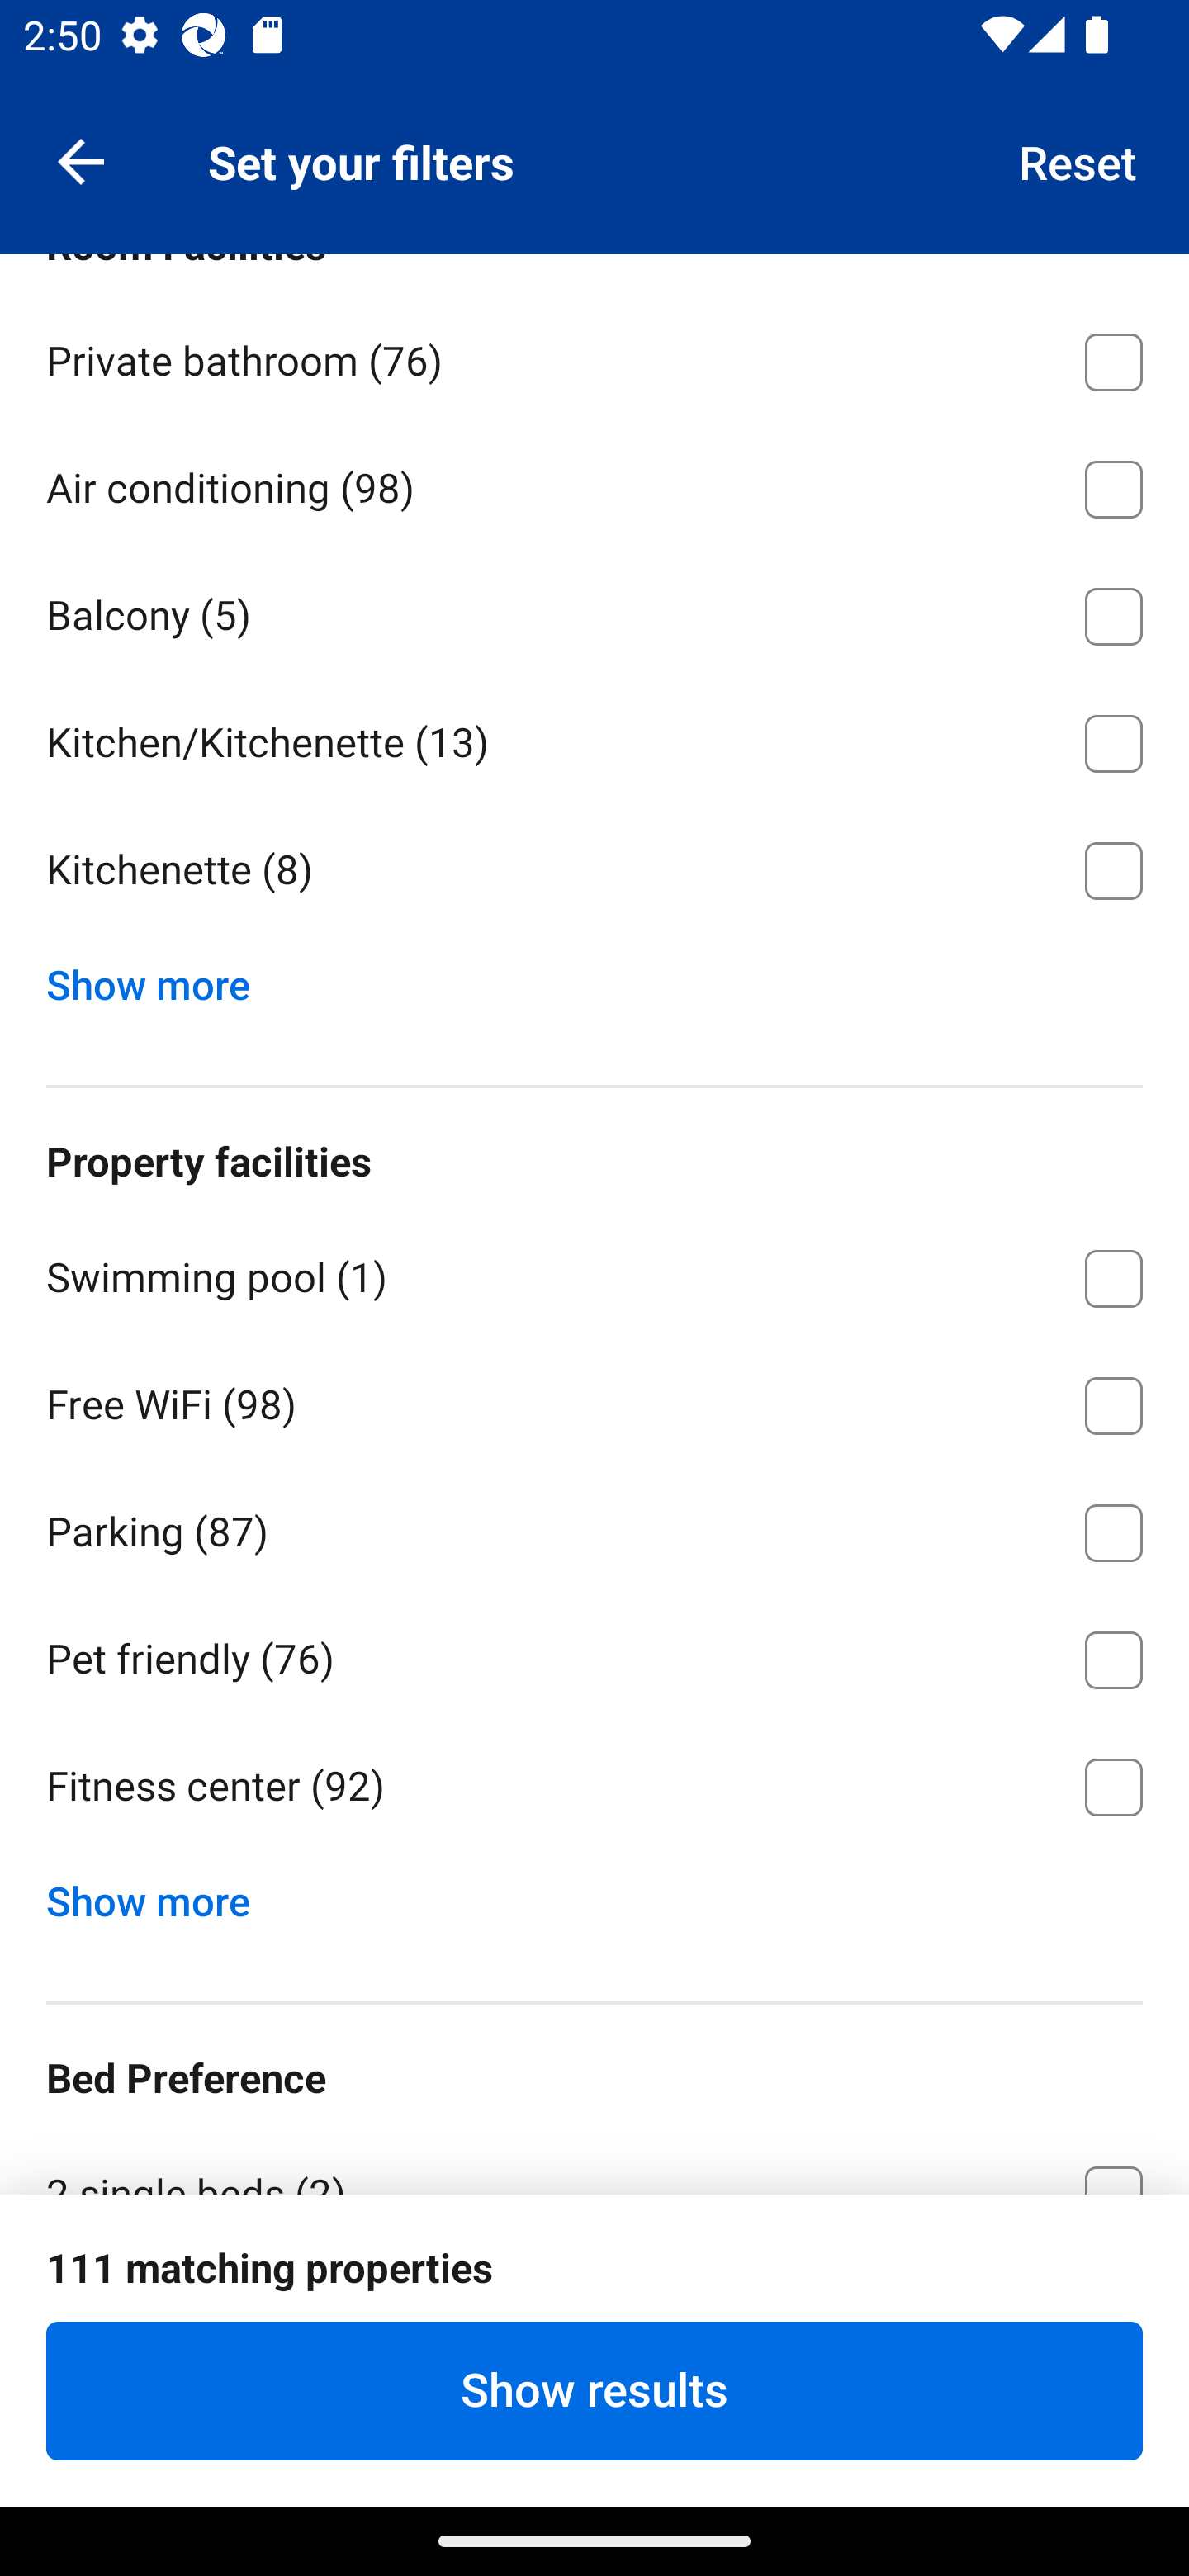 Image resolution: width=1189 pixels, height=2576 pixels. I want to click on Reset, so click(1078, 160).